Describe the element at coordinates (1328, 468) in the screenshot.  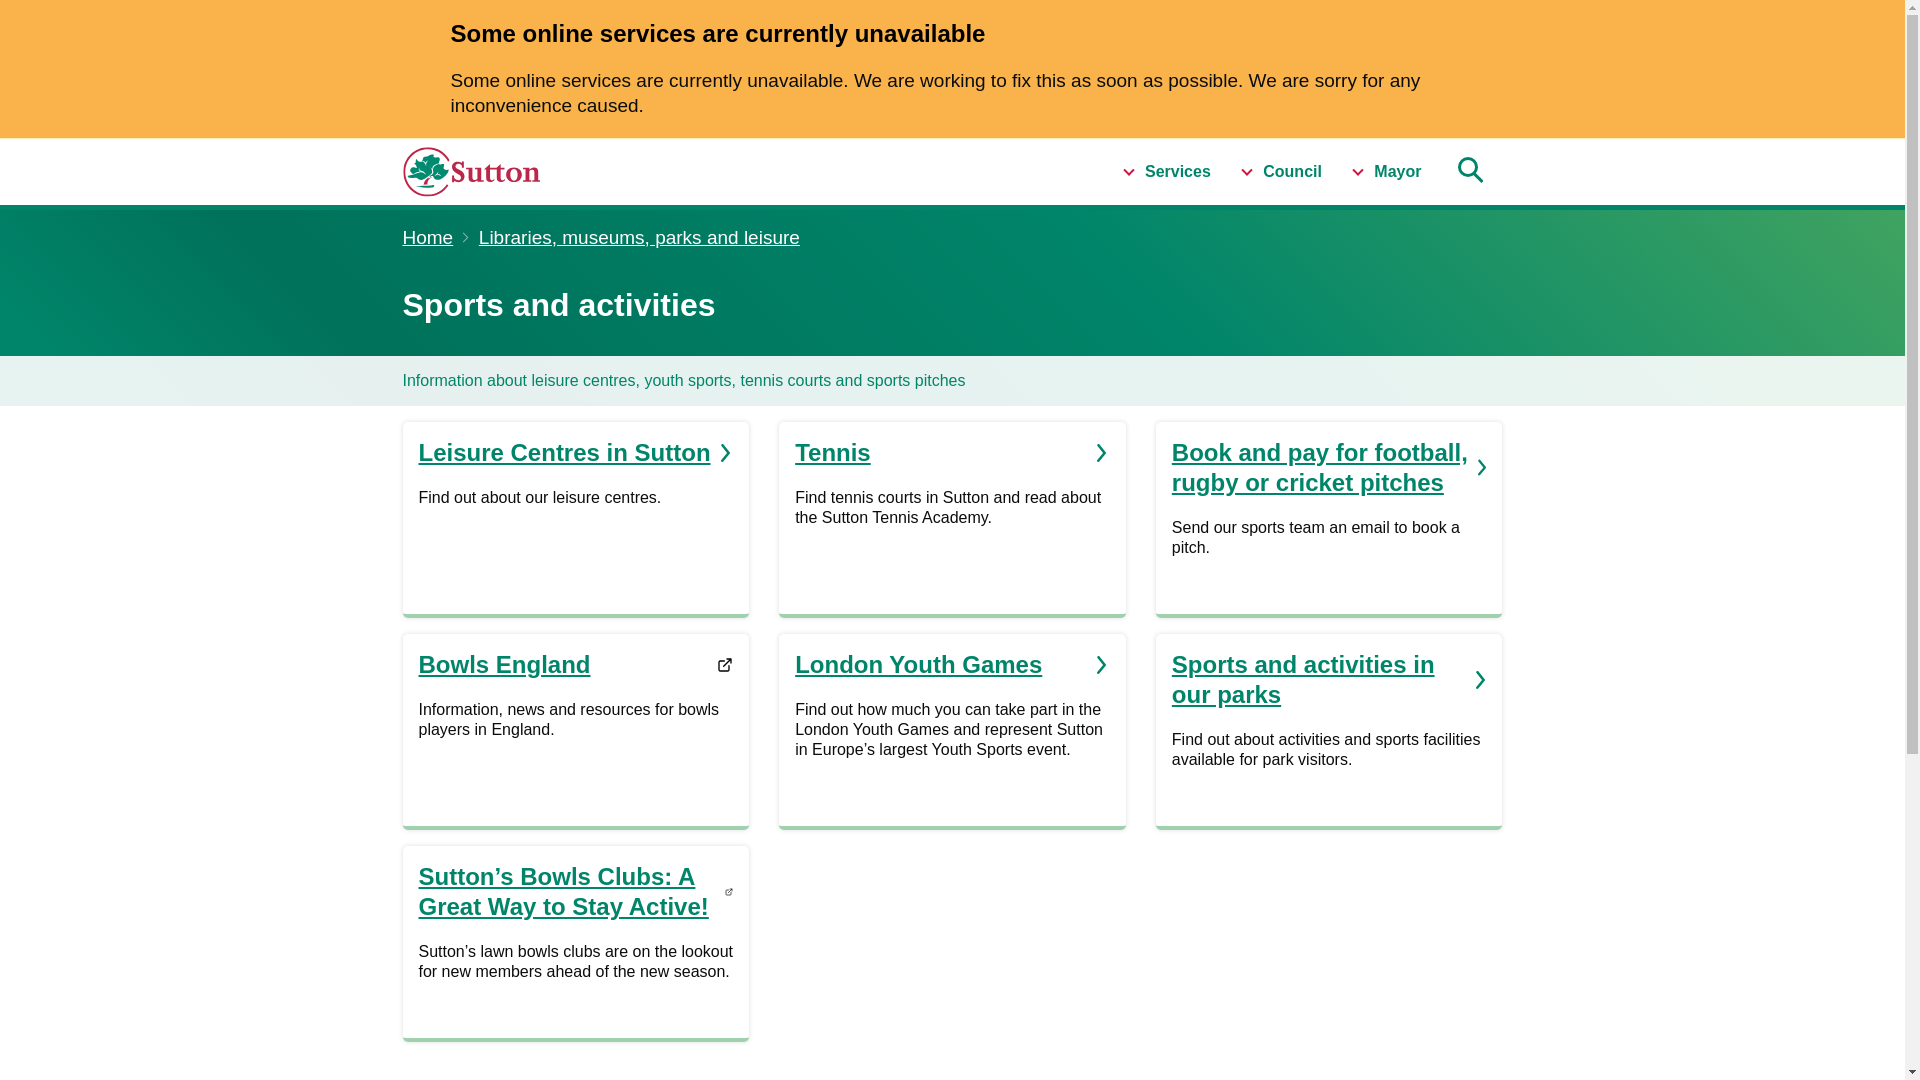
I see `Book and pay for football, rugby or cricket pitches` at that location.